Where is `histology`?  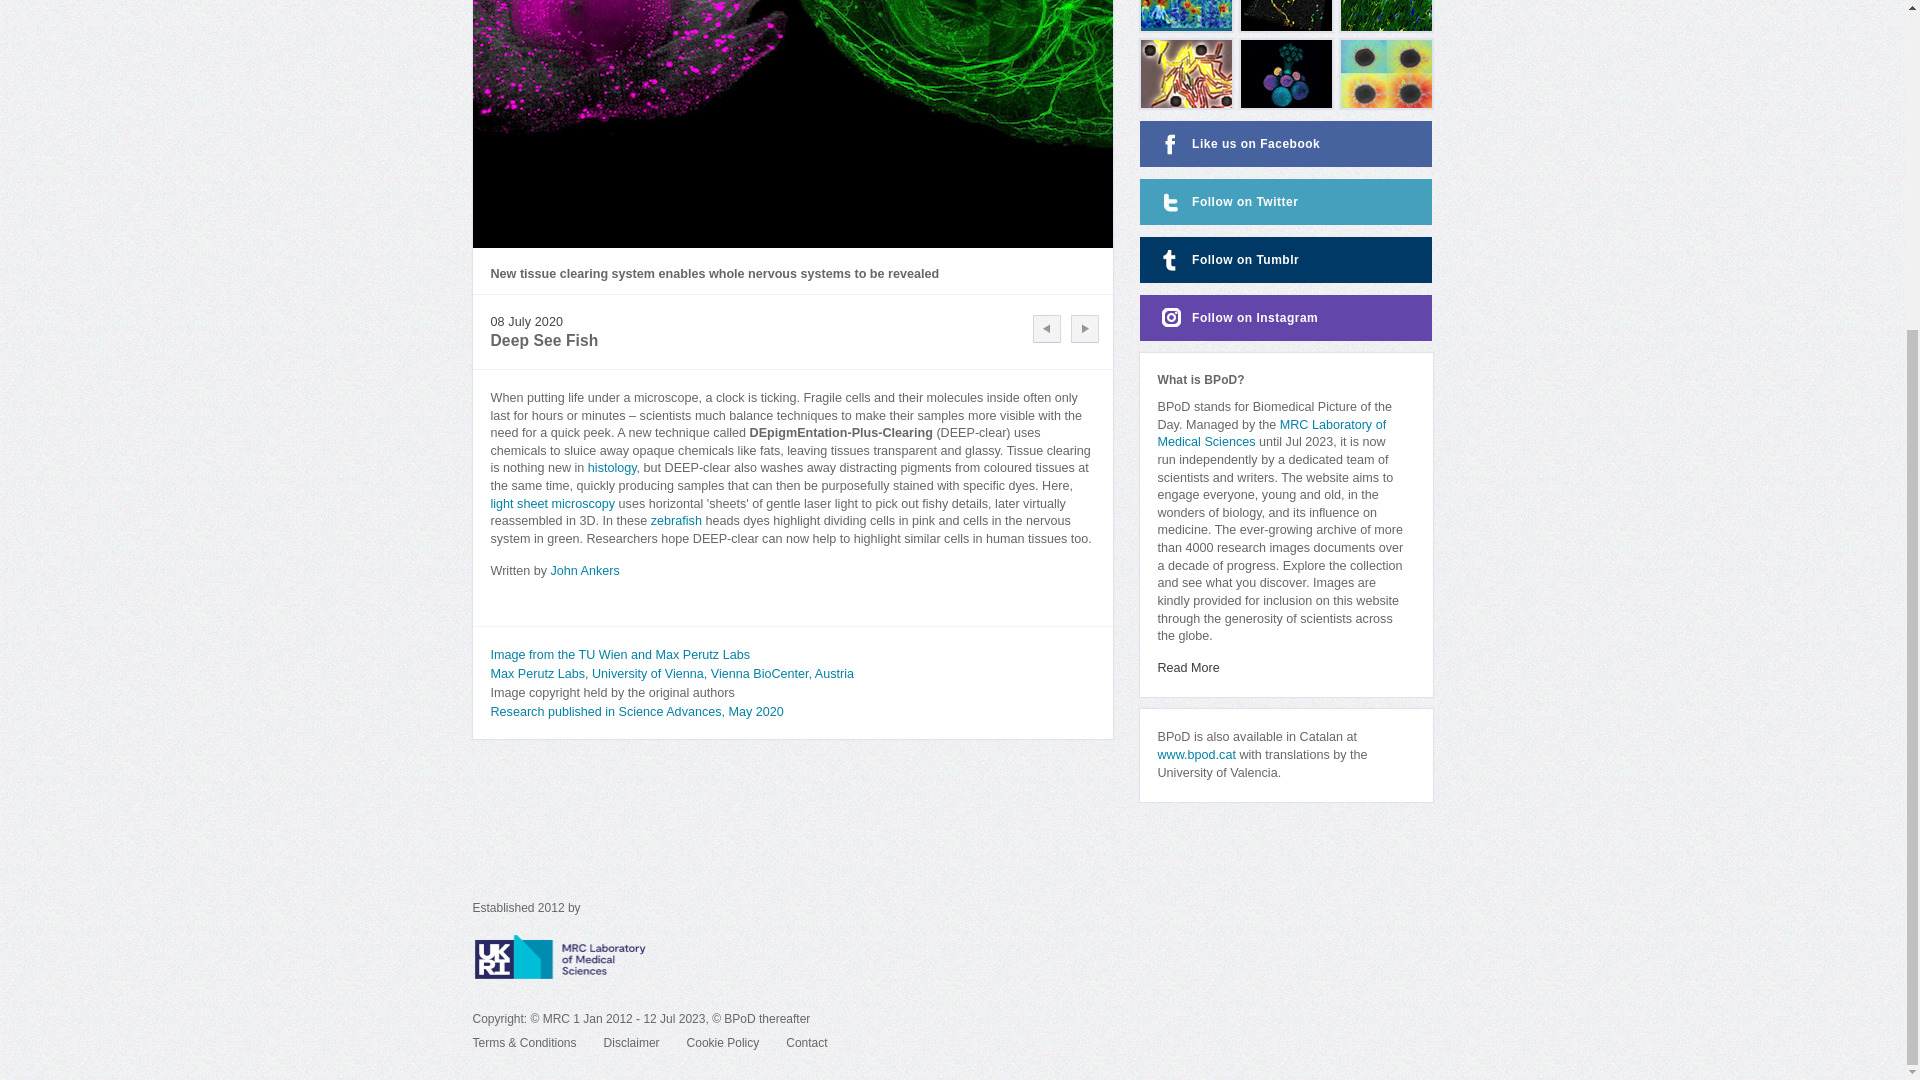 histology is located at coordinates (612, 468).